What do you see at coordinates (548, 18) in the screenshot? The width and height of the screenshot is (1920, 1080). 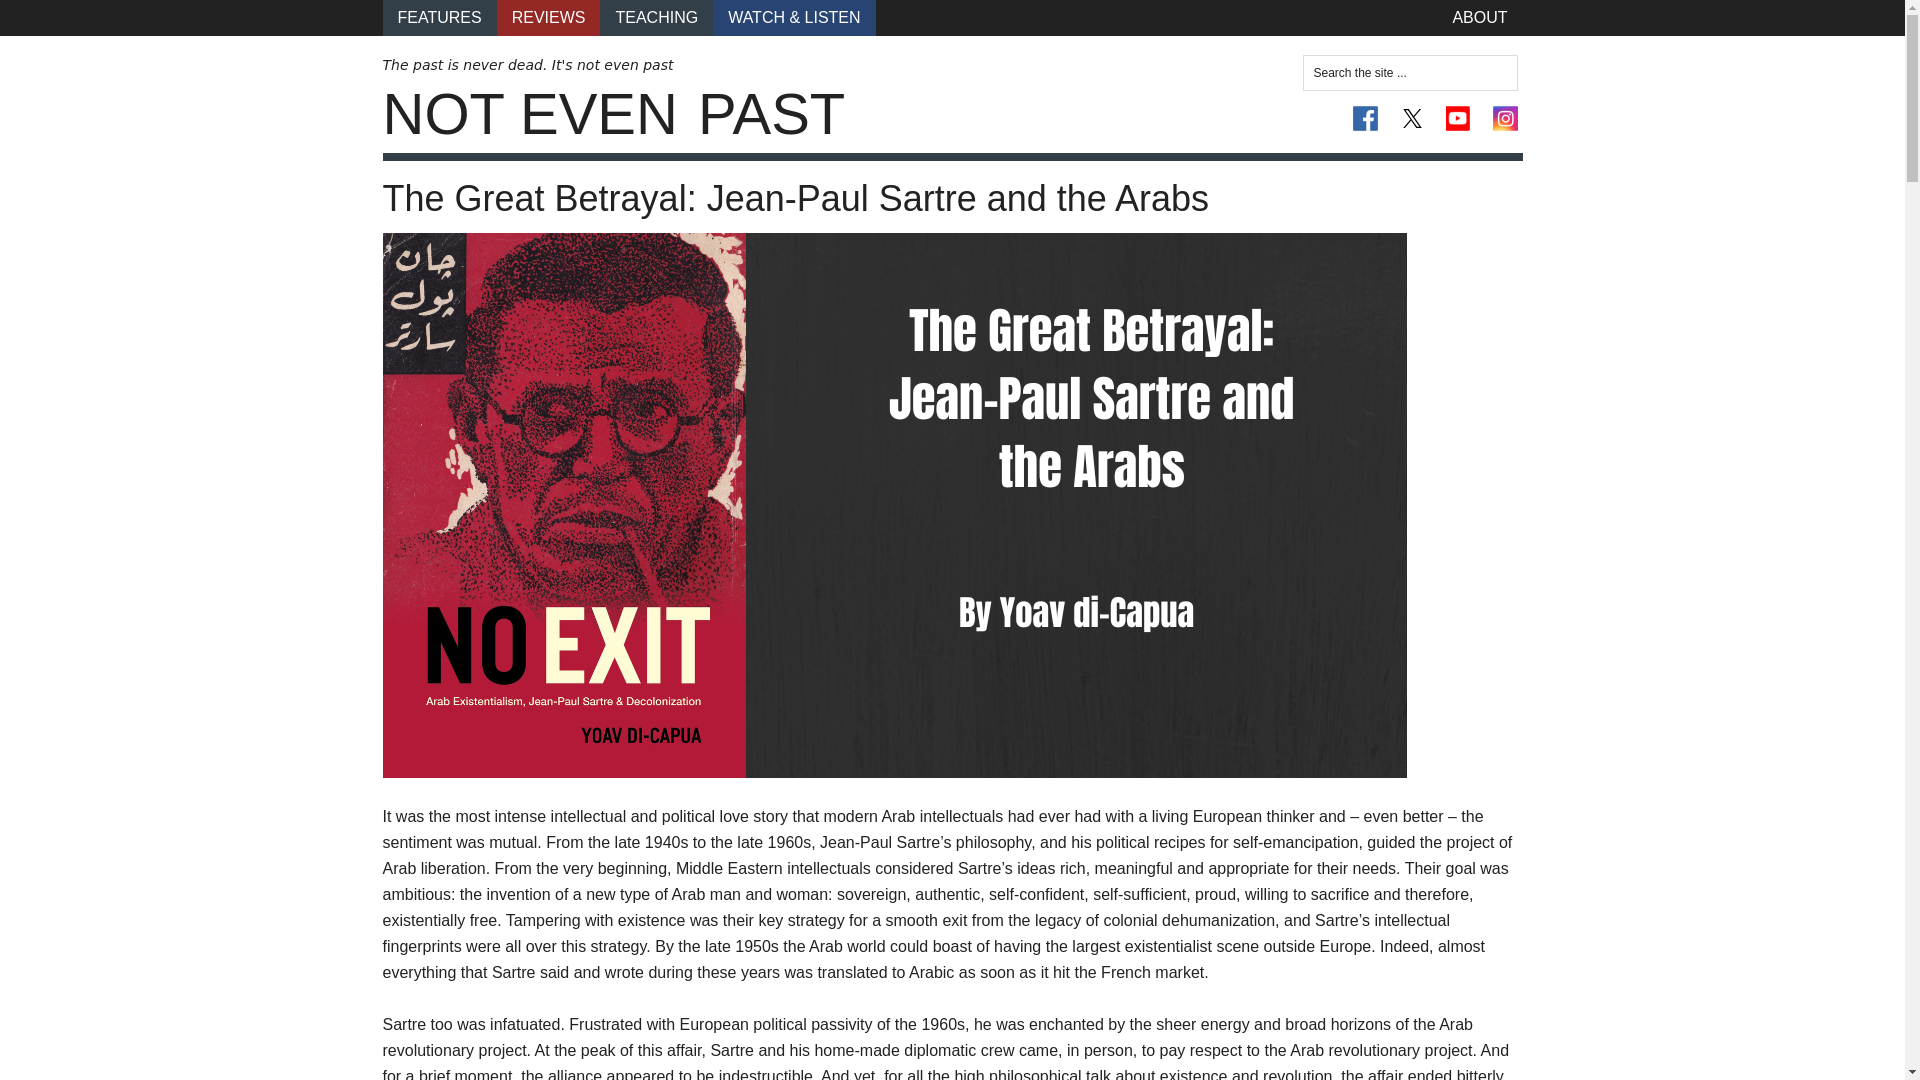 I see `REVIEWS` at bounding box center [548, 18].